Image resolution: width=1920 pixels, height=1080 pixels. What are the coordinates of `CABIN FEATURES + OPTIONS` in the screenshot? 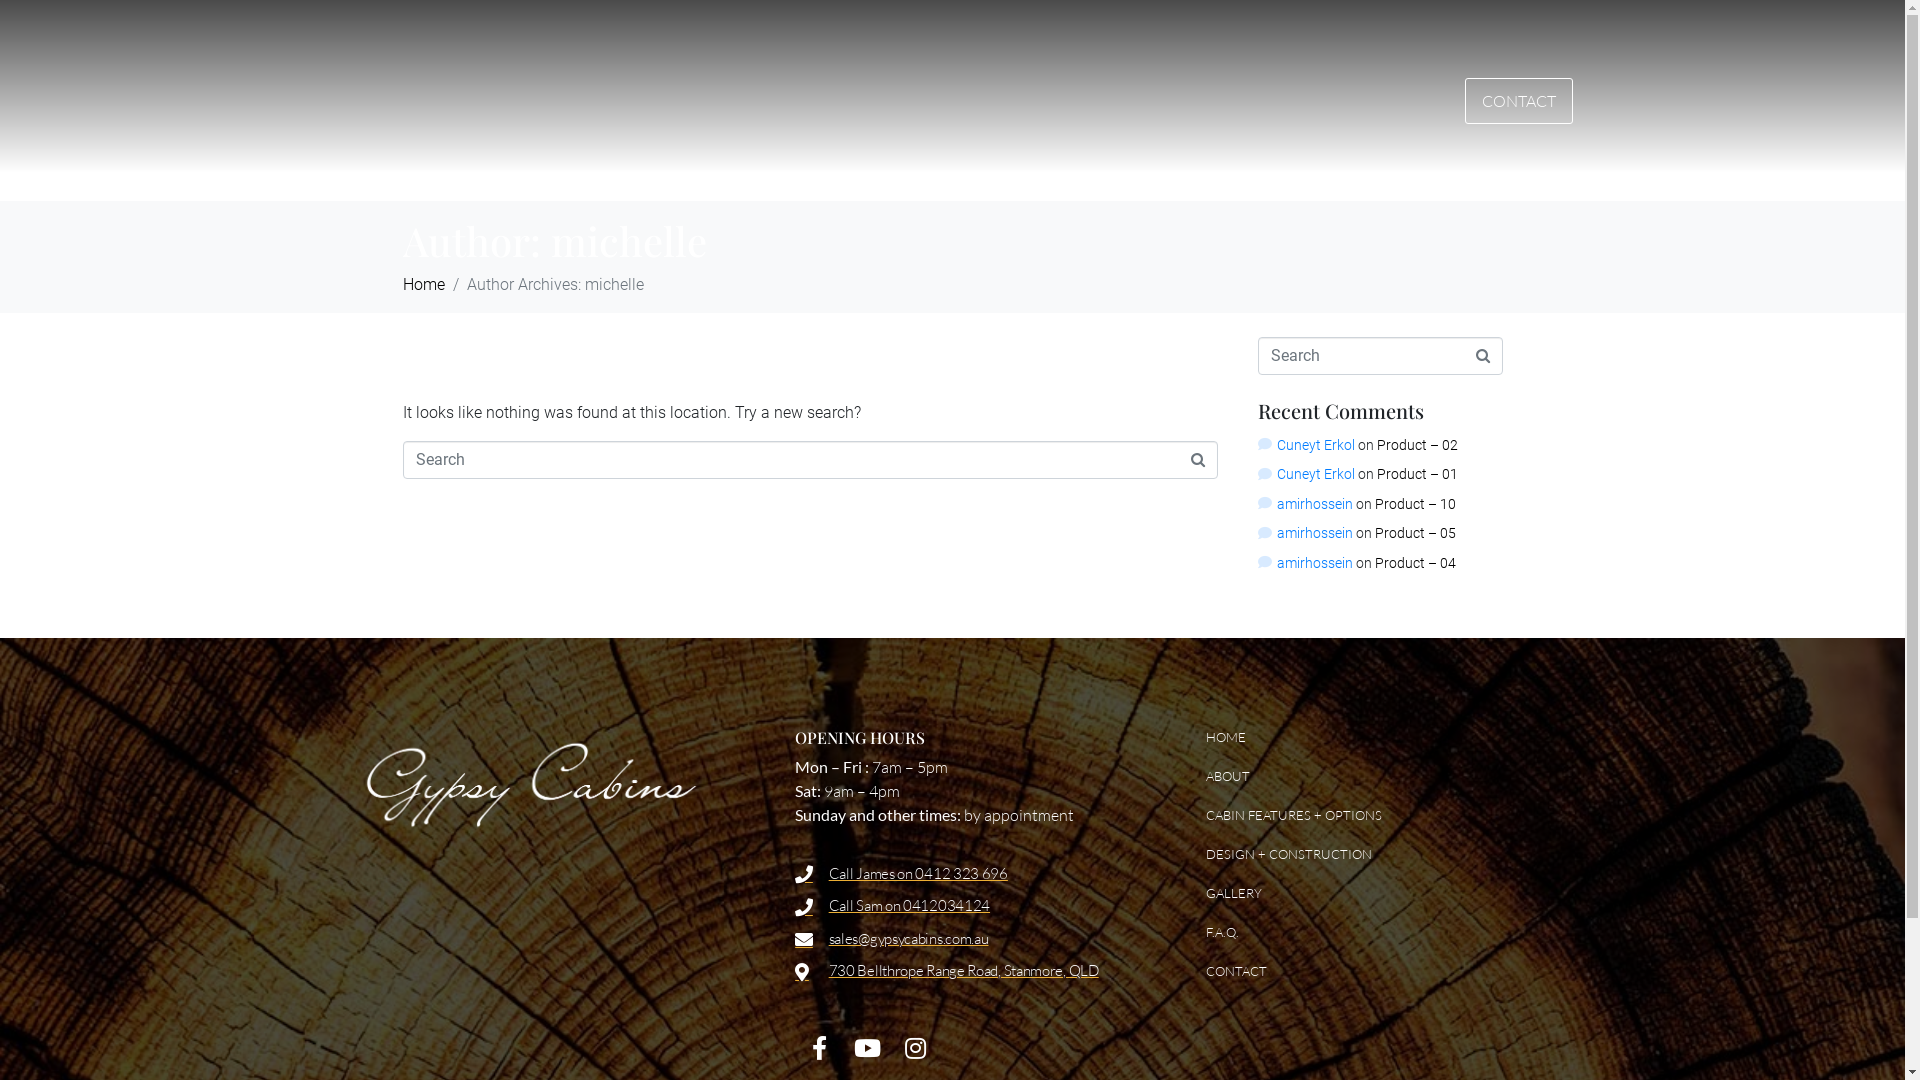 It's located at (1374, 816).